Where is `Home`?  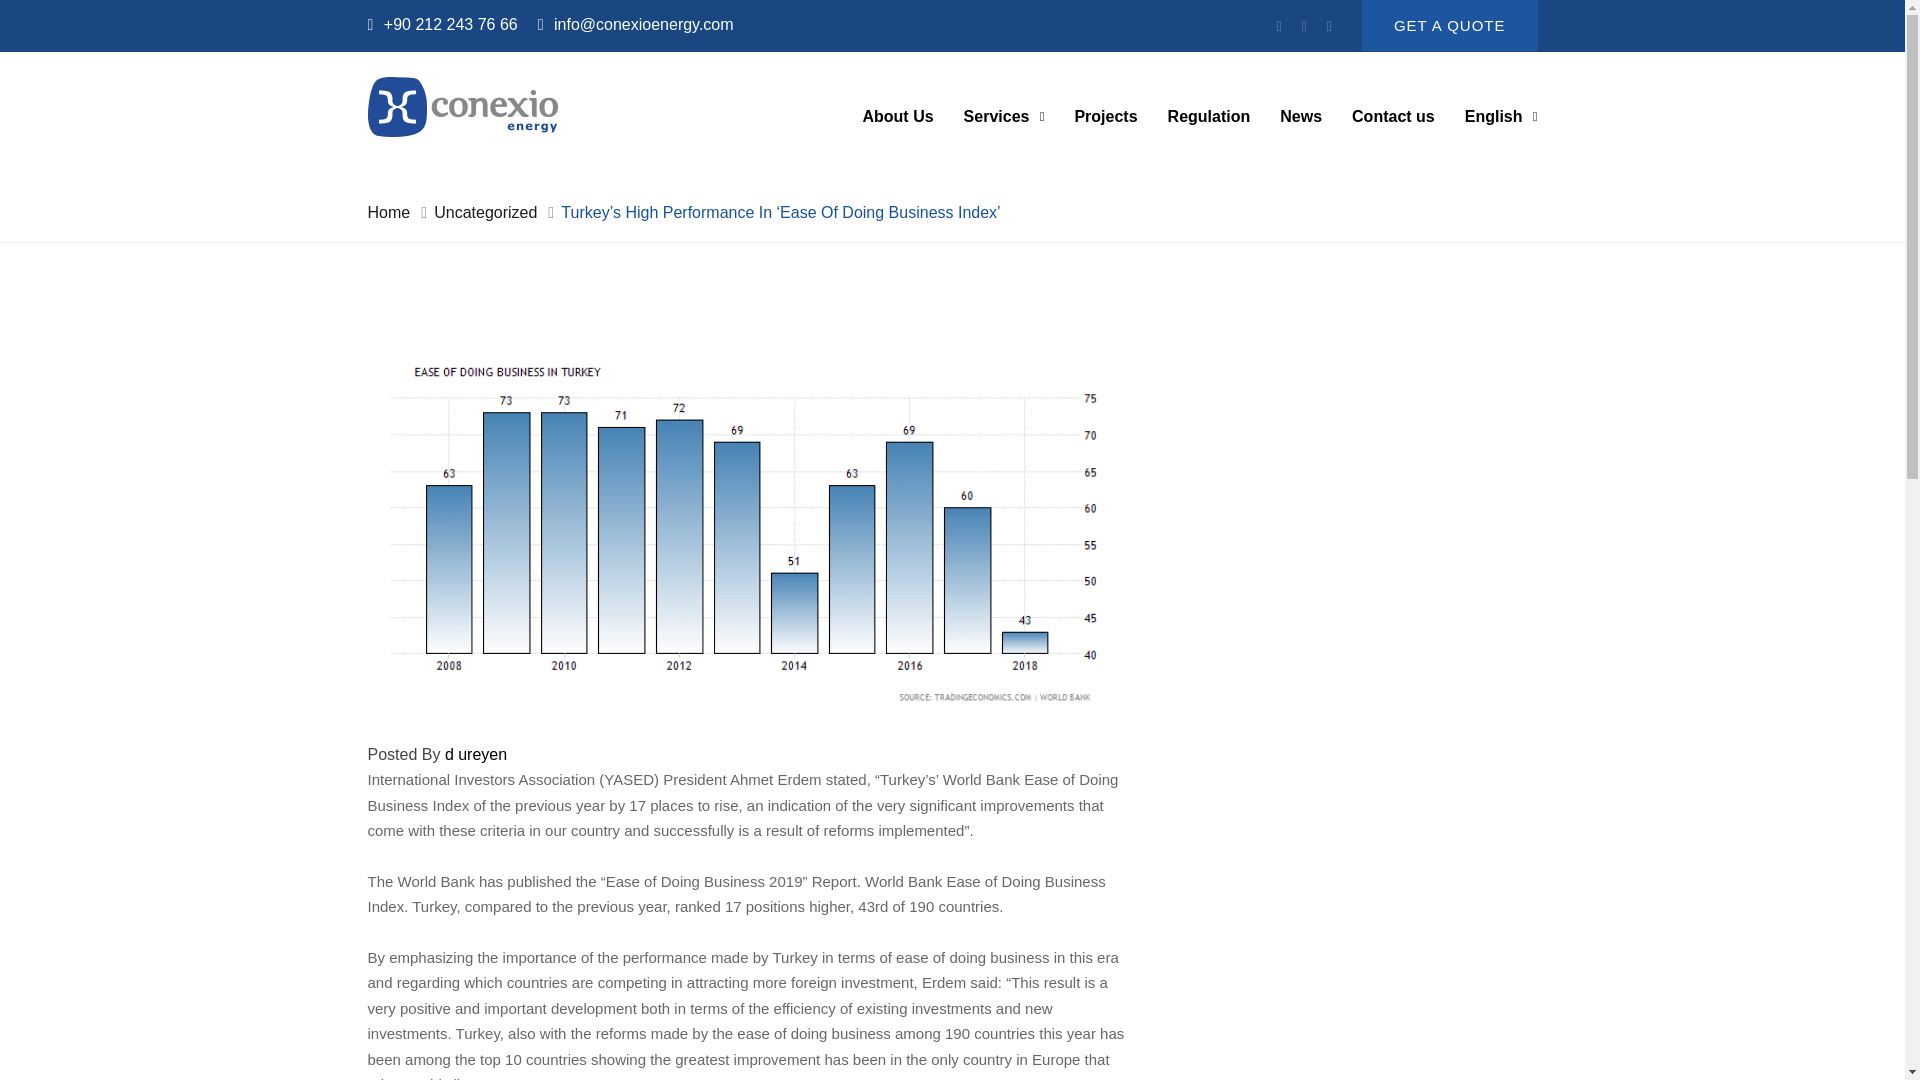
Home is located at coordinates (389, 212).